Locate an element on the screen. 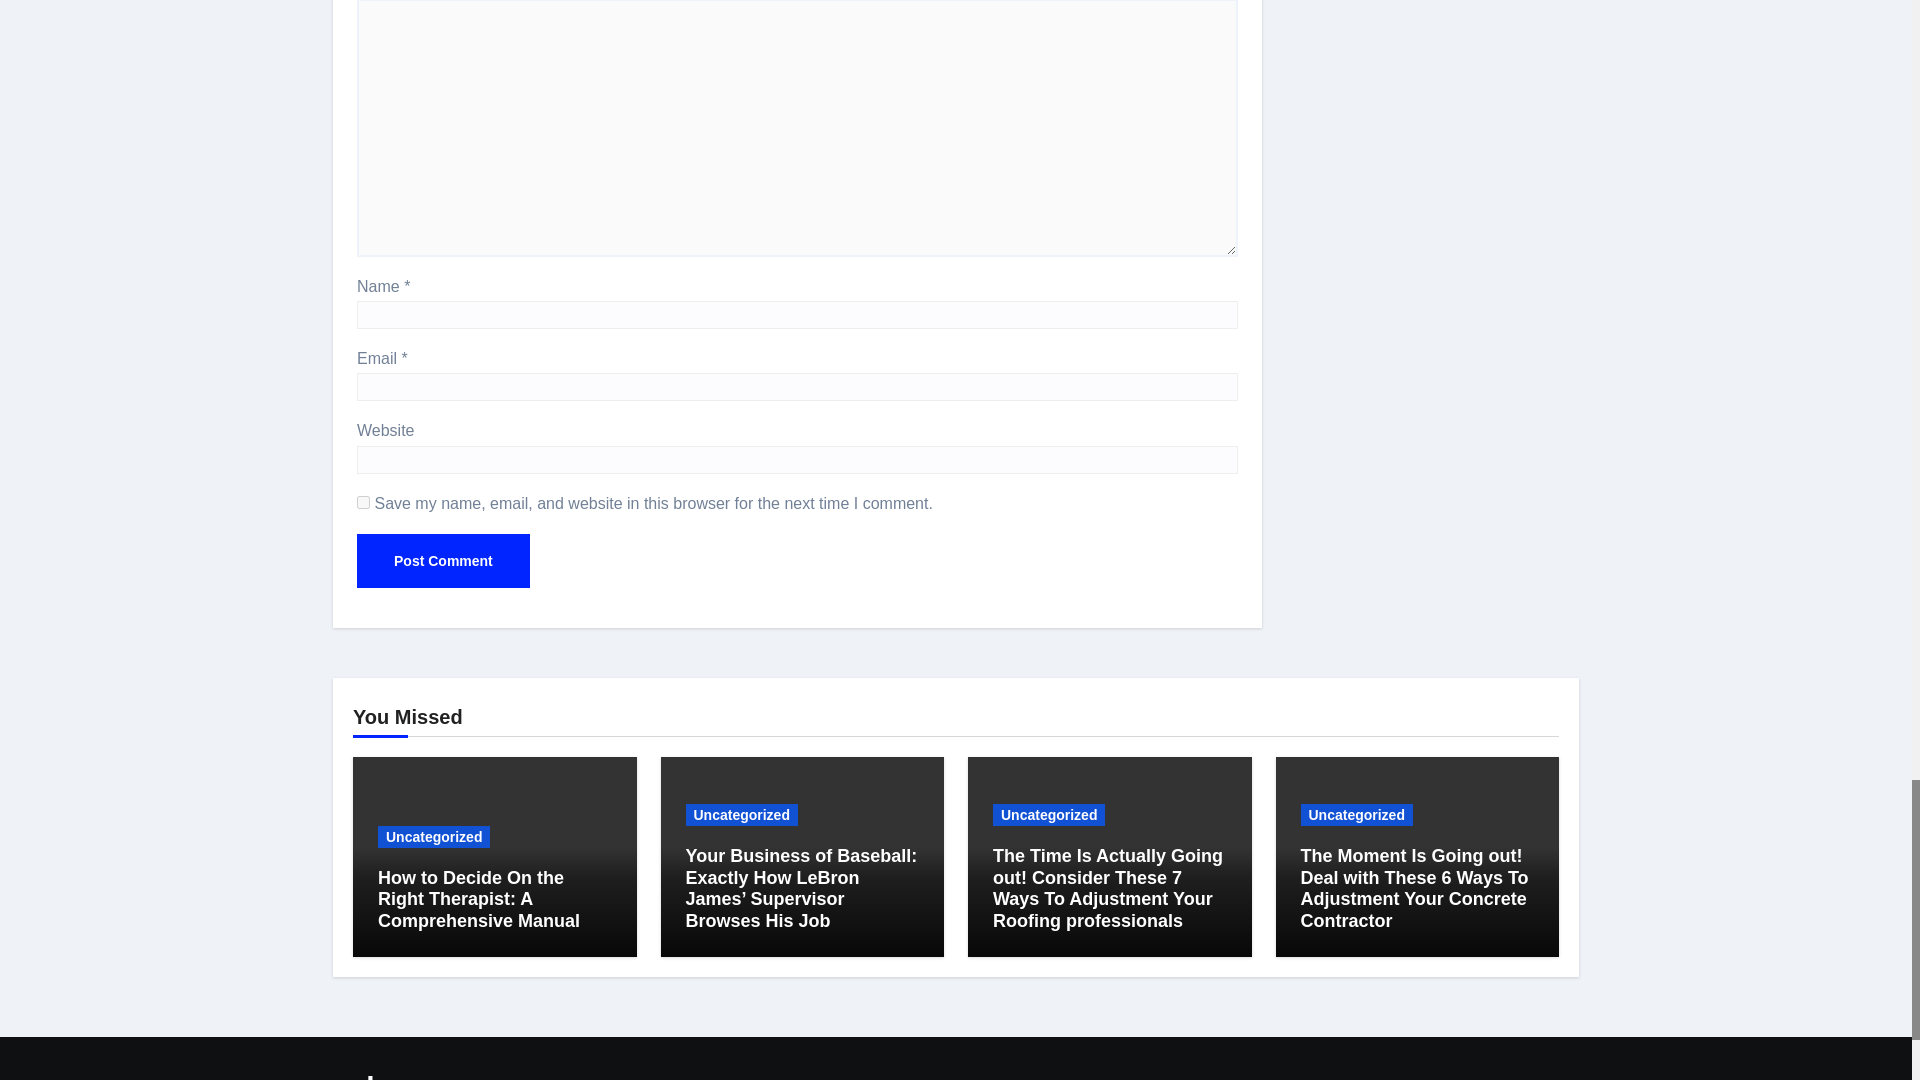 Image resolution: width=1920 pixels, height=1080 pixels. Post Comment is located at coordinates (443, 560).